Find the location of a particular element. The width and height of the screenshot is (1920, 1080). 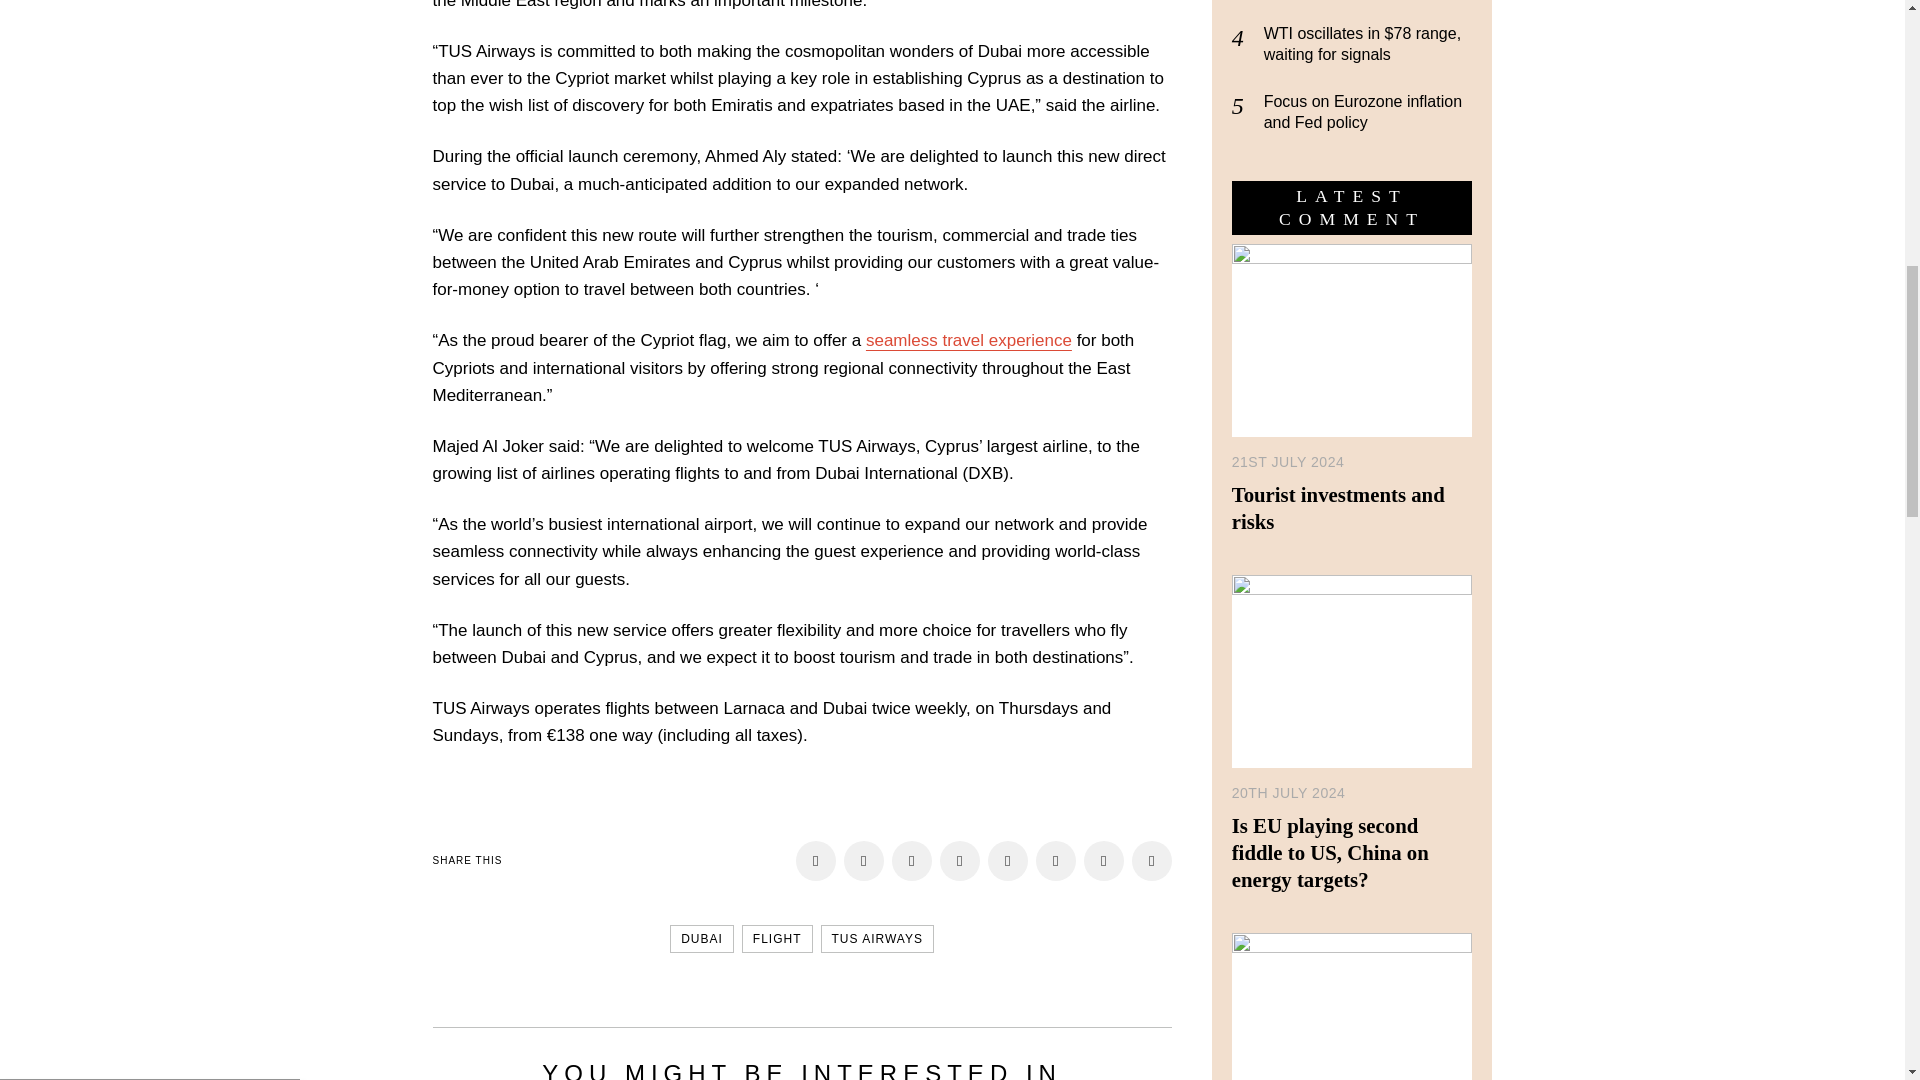

Email is located at coordinates (816, 861).